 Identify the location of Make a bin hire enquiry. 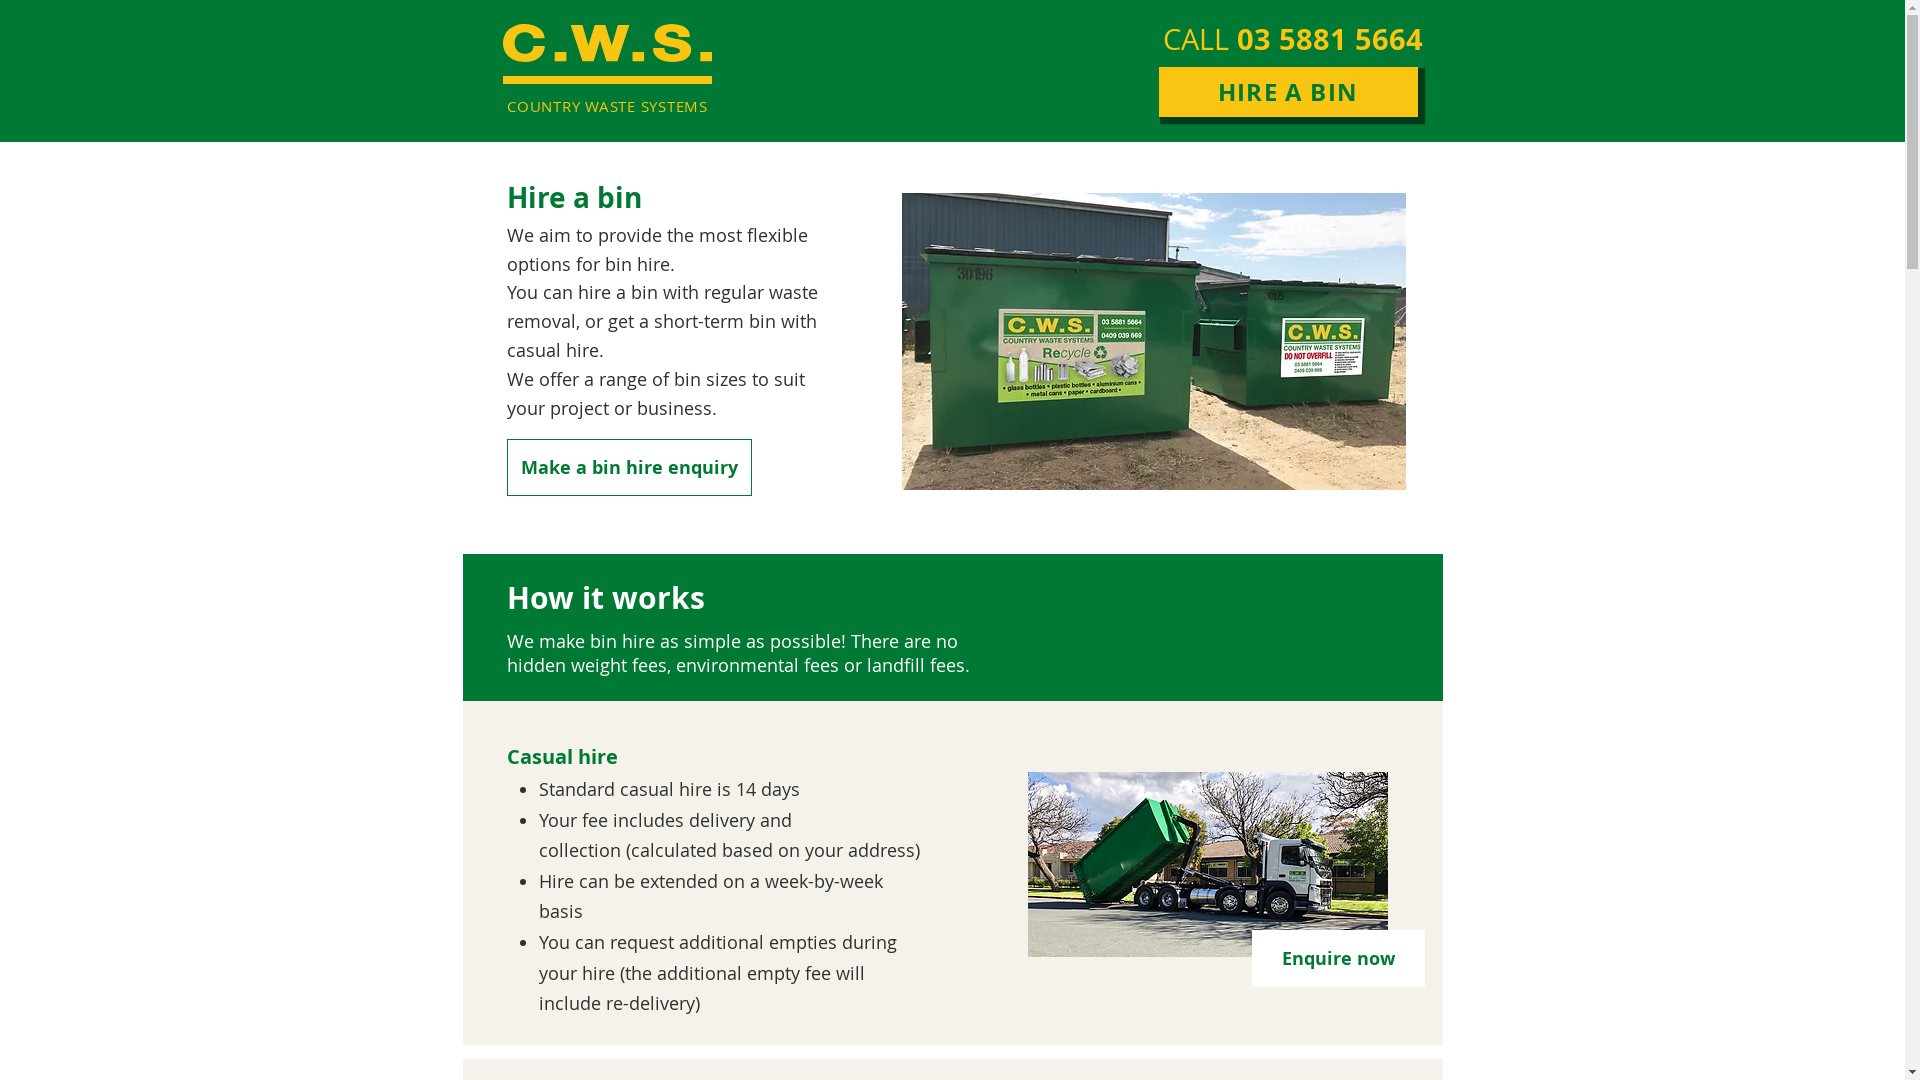
(628, 468).